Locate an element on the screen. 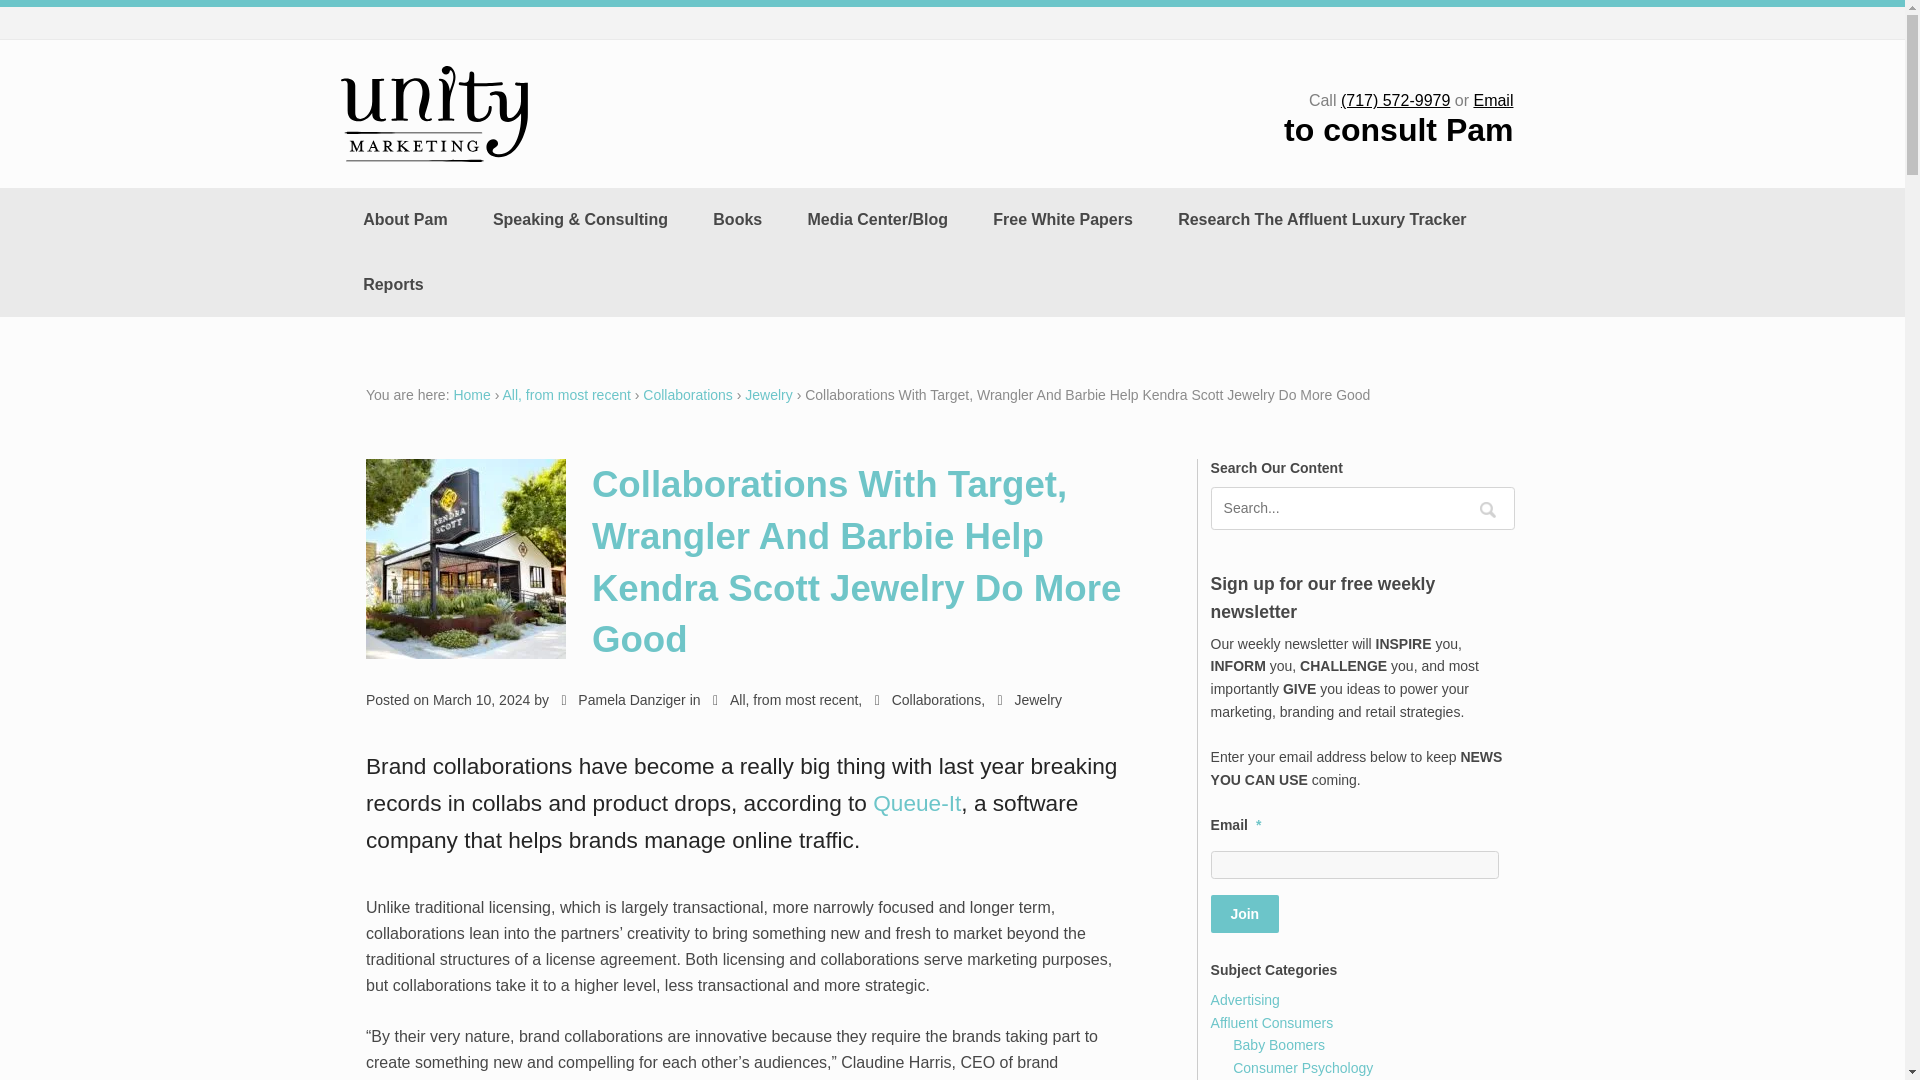  Jewelry is located at coordinates (1030, 700).